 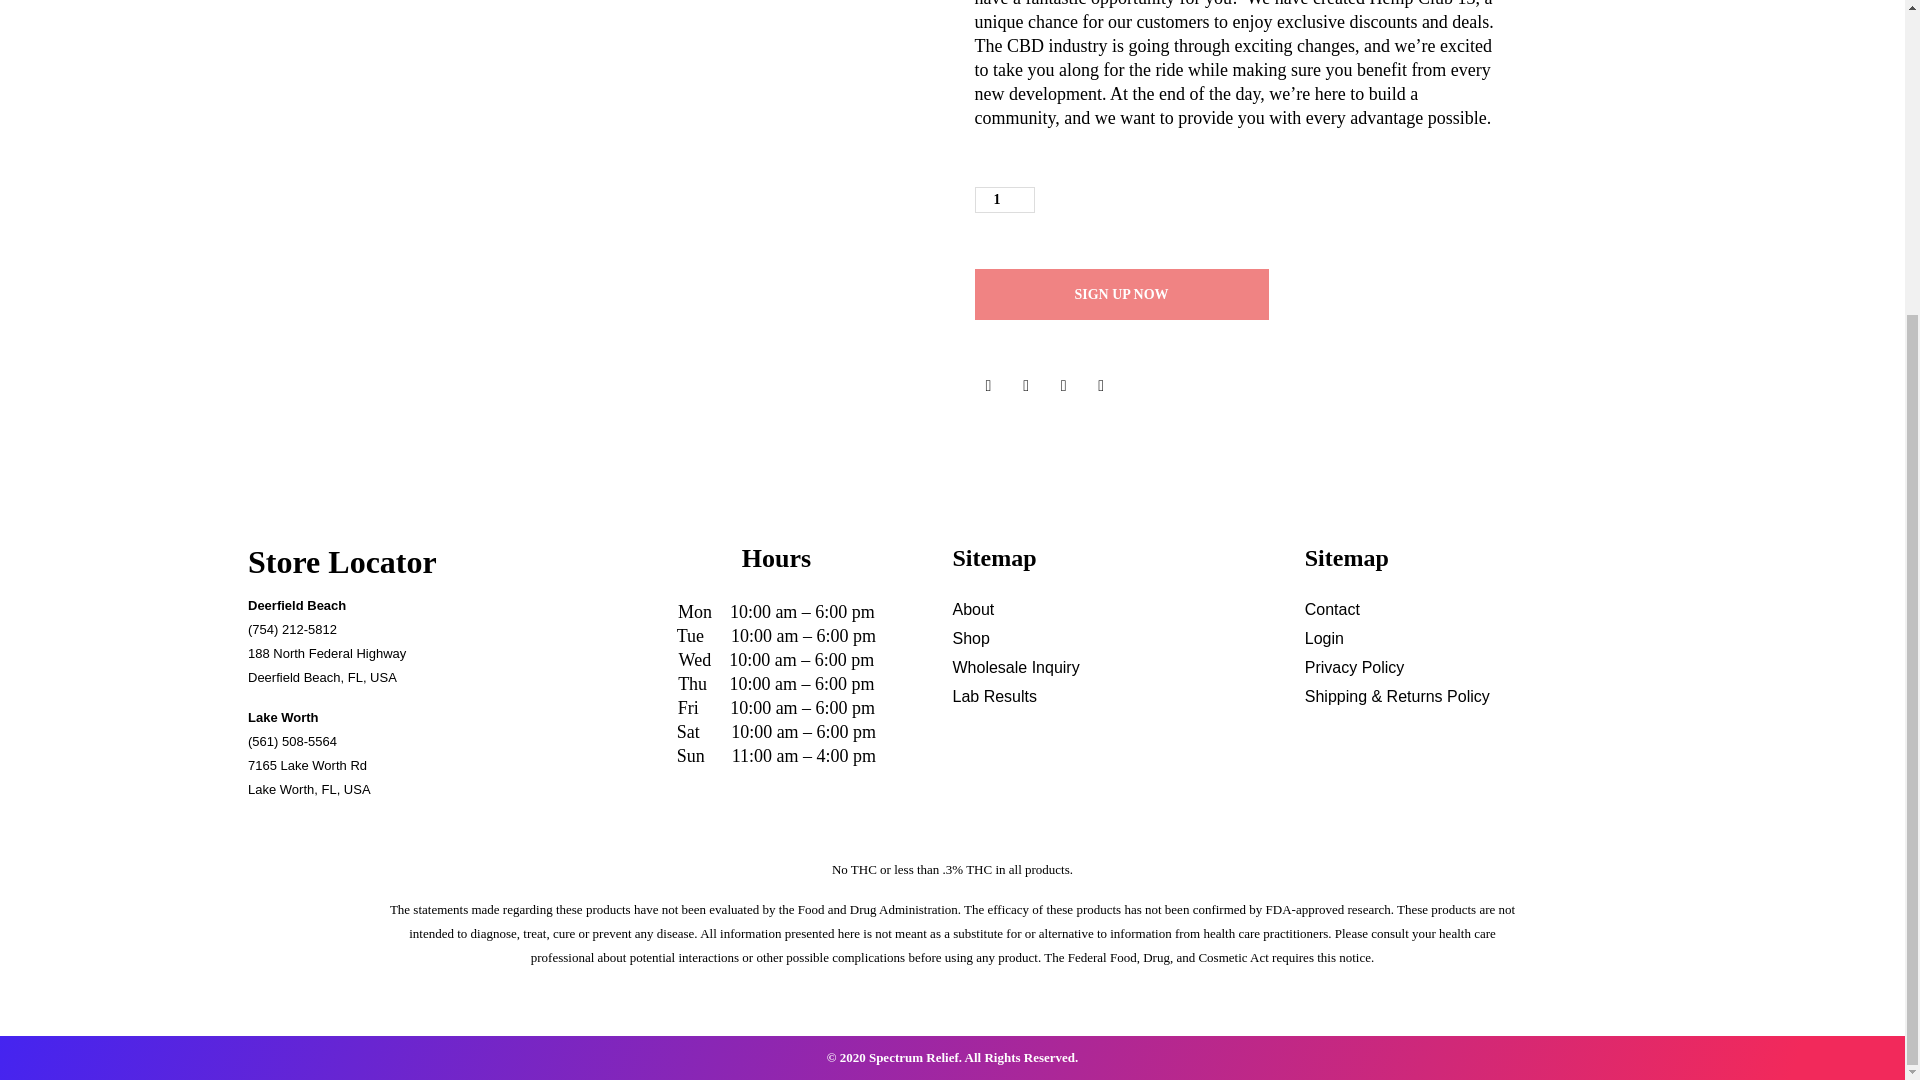 What do you see at coordinates (1120, 294) in the screenshot?
I see `SIGN UP NOW` at bounding box center [1120, 294].